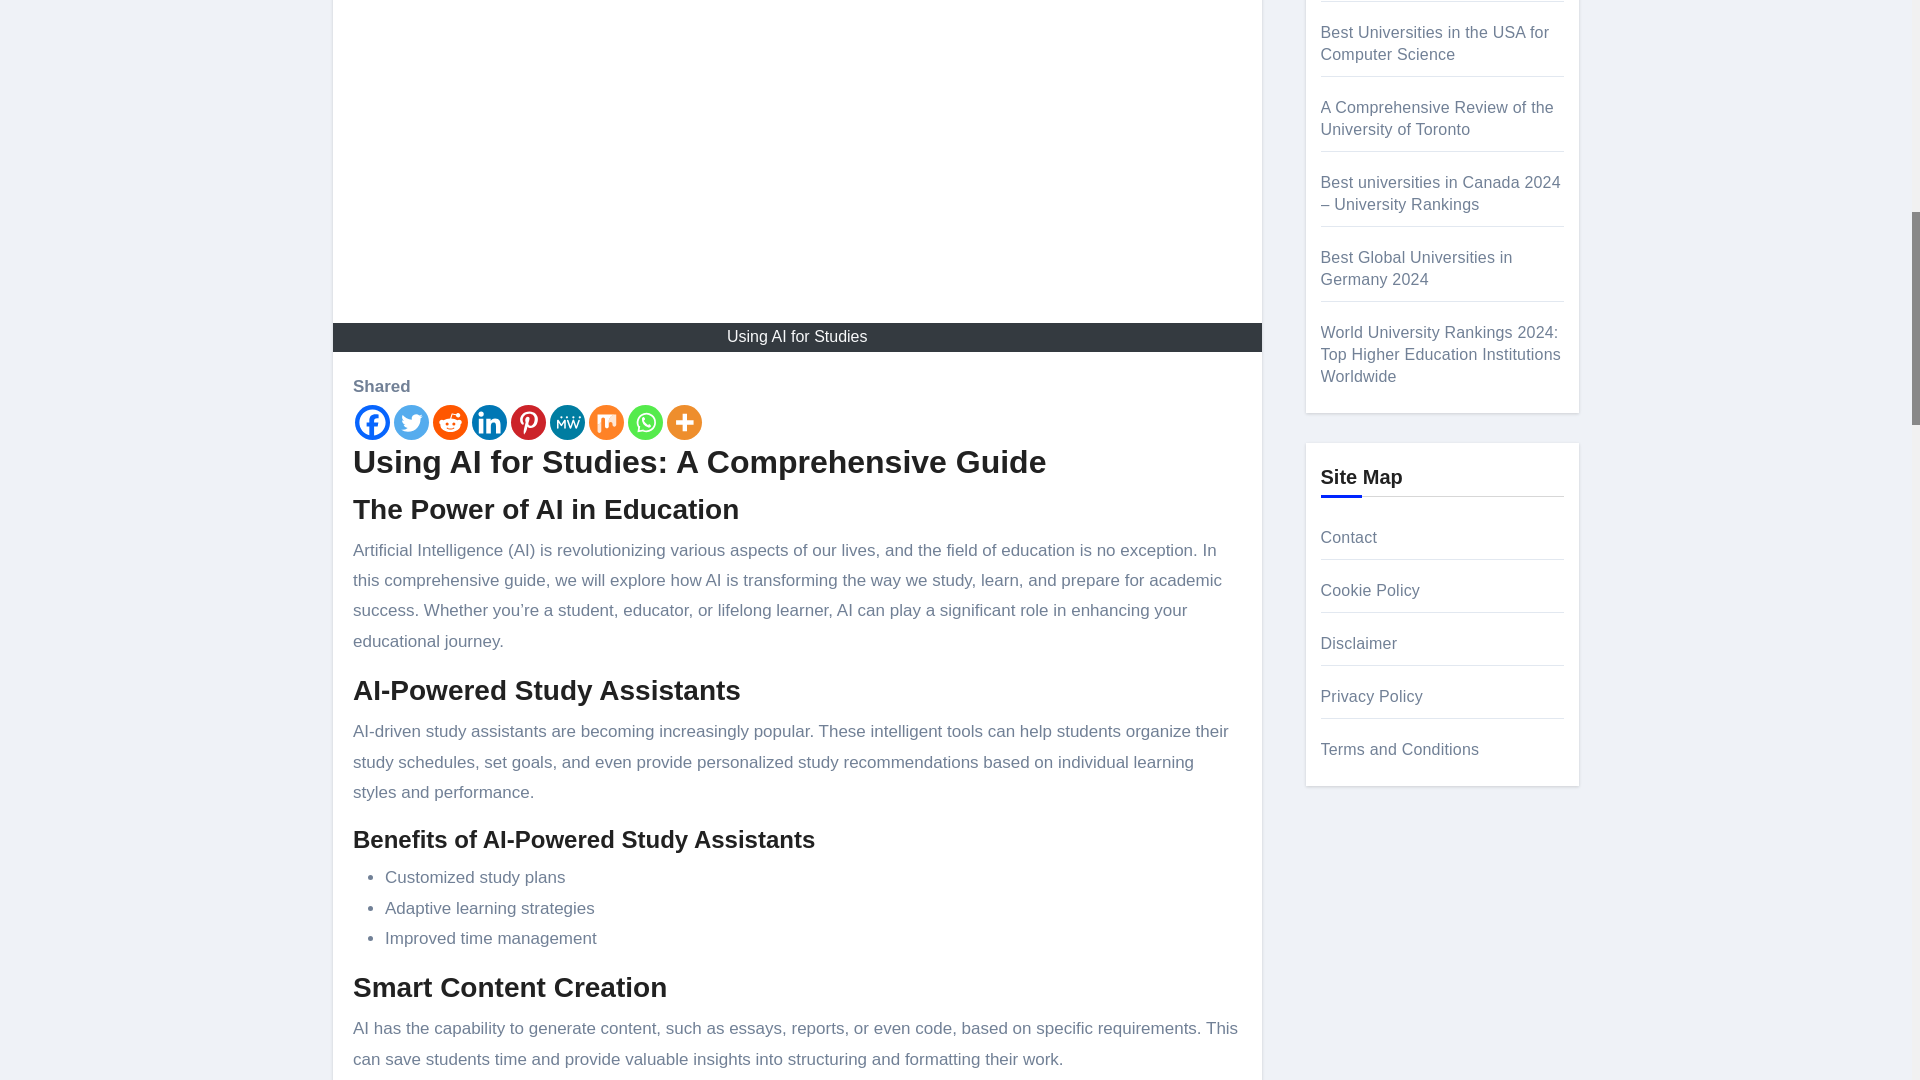 The image size is (1920, 1080). What do you see at coordinates (489, 422) in the screenshot?
I see `Linkedin` at bounding box center [489, 422].